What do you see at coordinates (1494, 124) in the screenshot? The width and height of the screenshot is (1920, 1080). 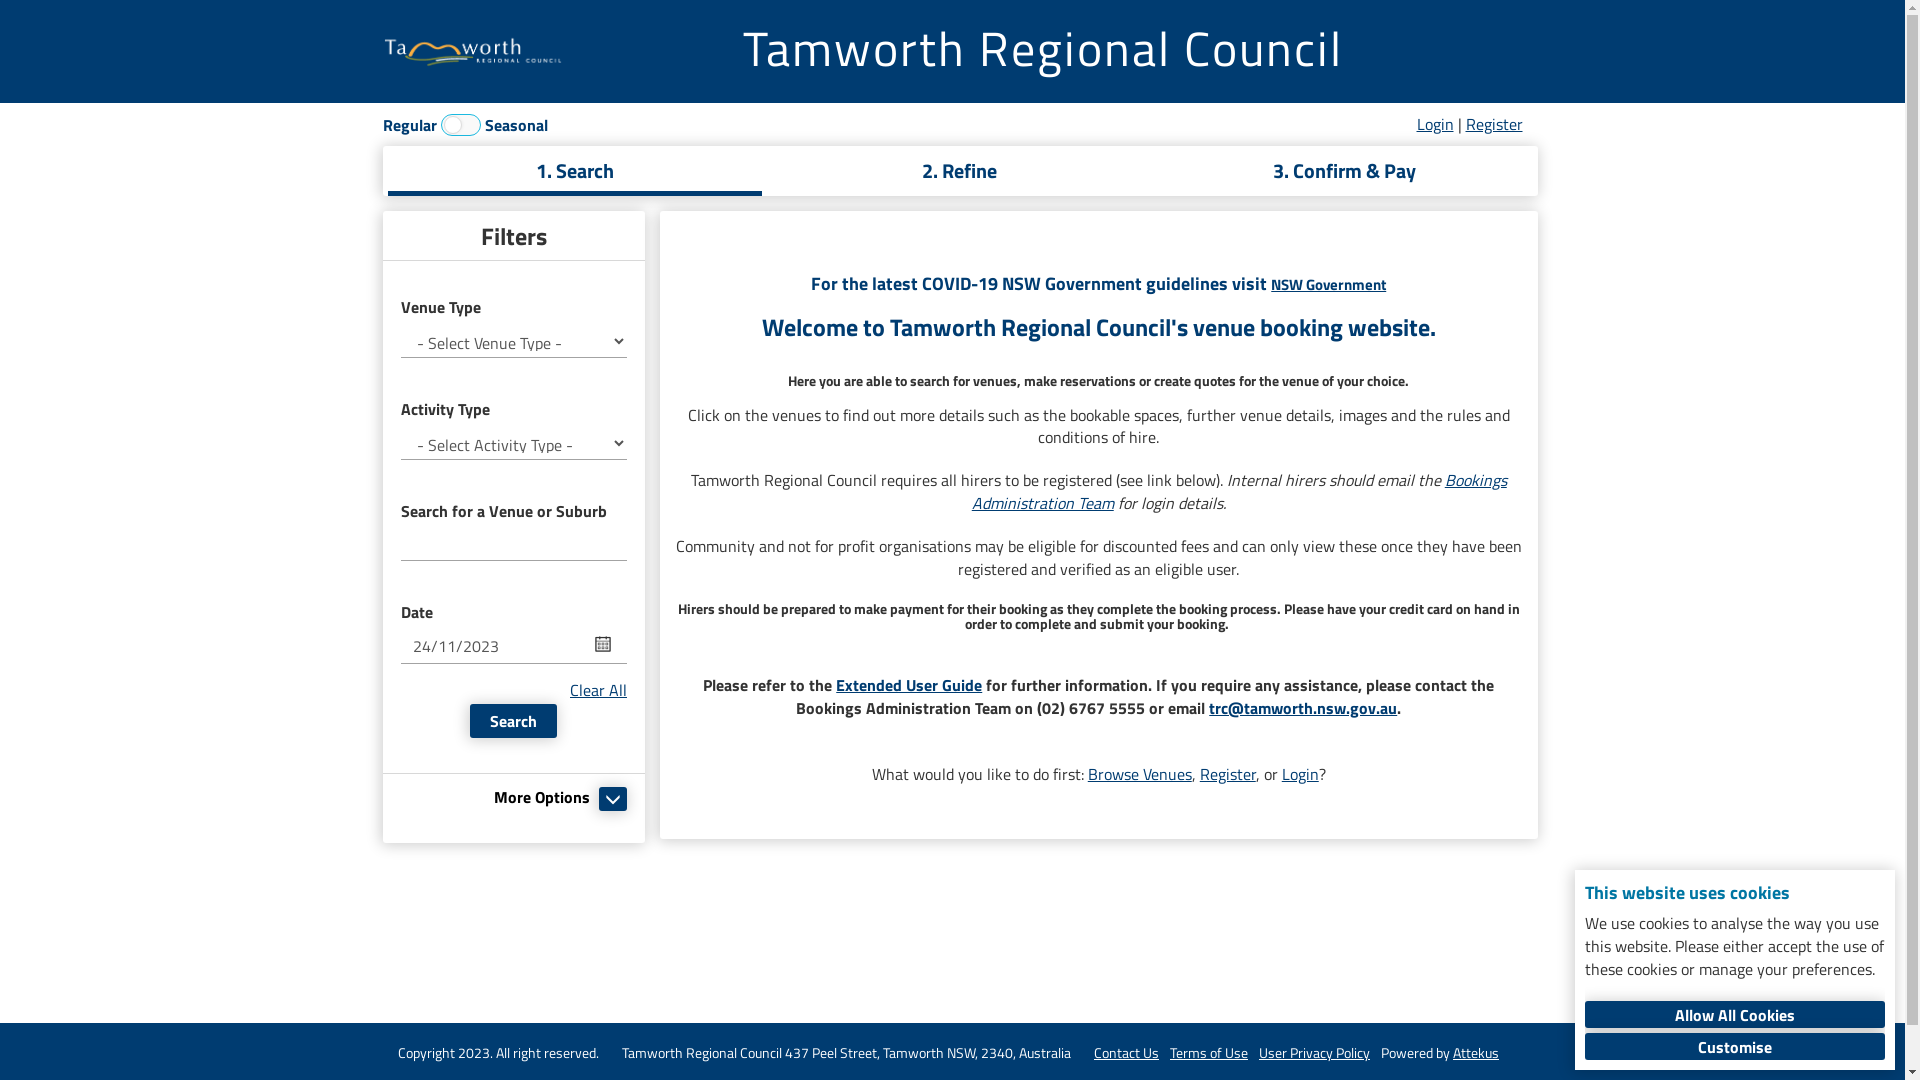 I see `Register` at bounding box center [1494, 124].